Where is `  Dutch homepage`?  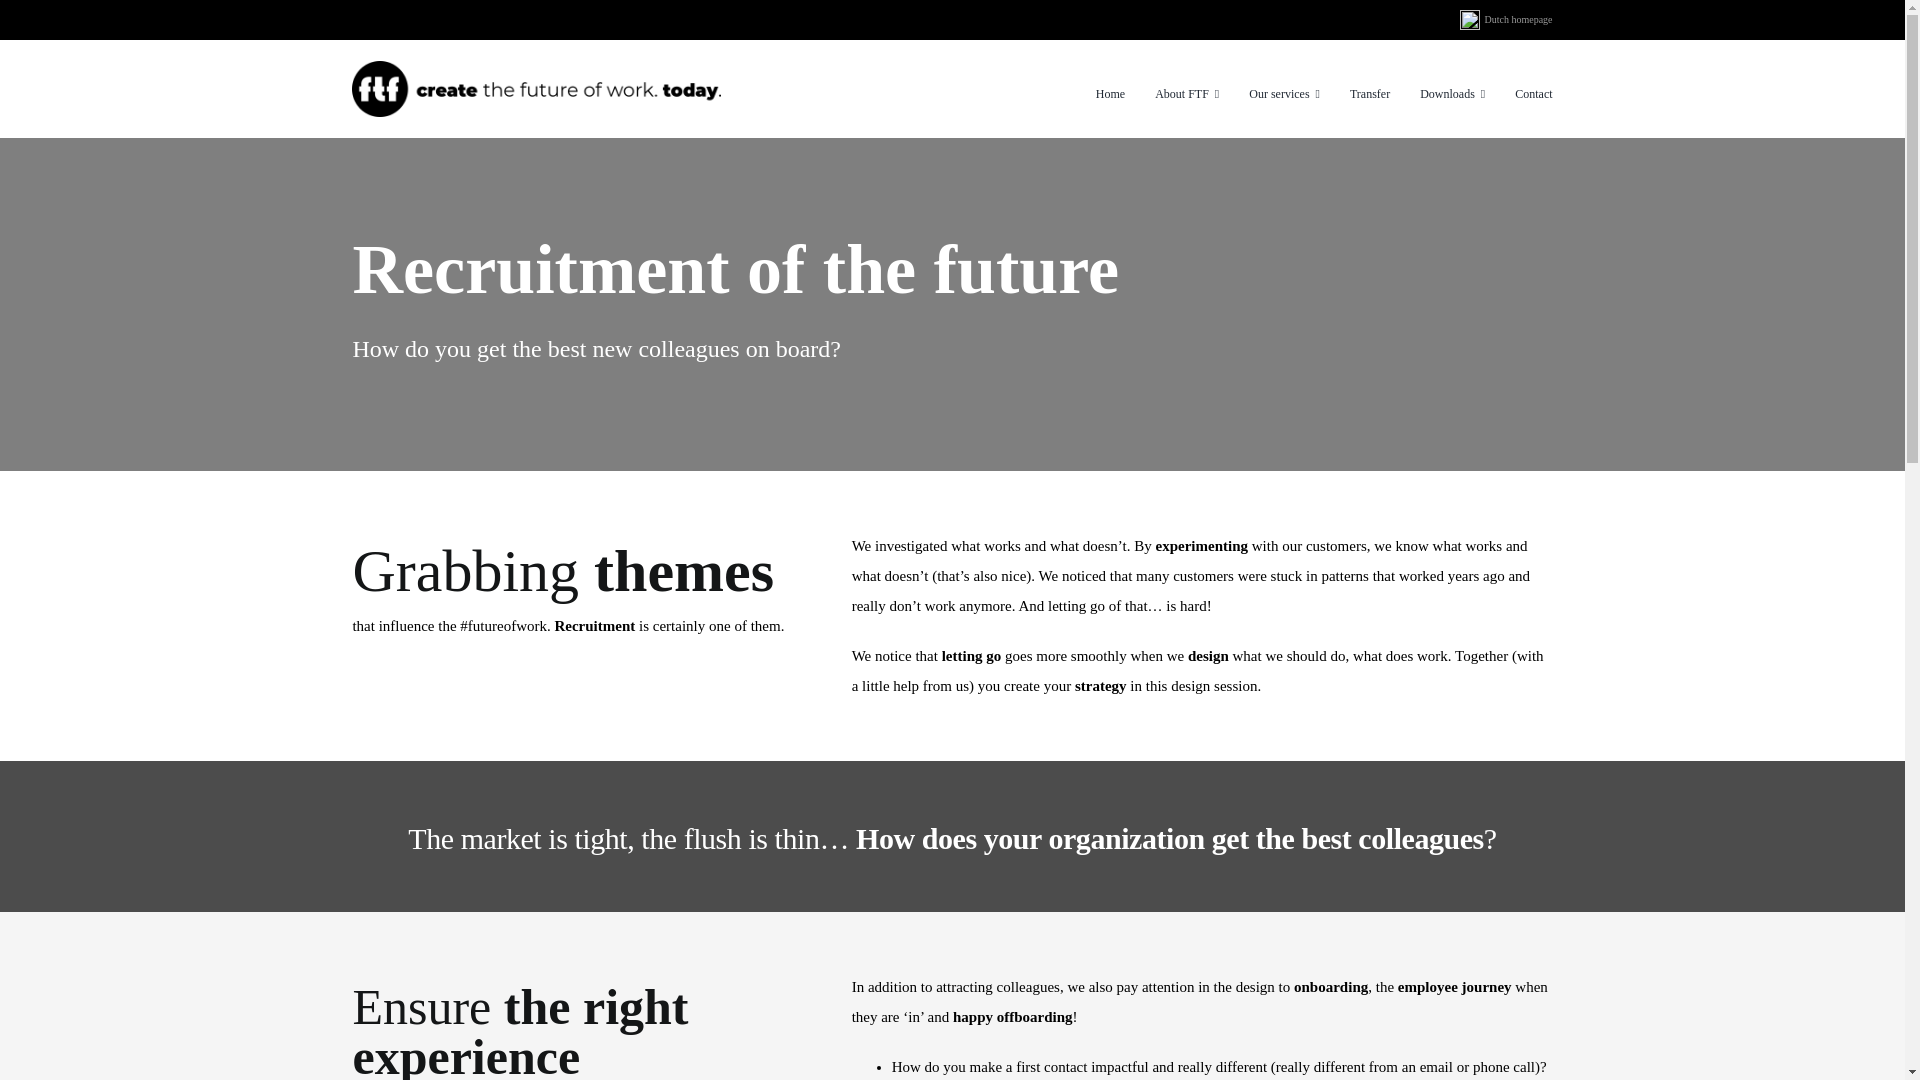
  Dutch homepage is located at coordinates (1516, 19).